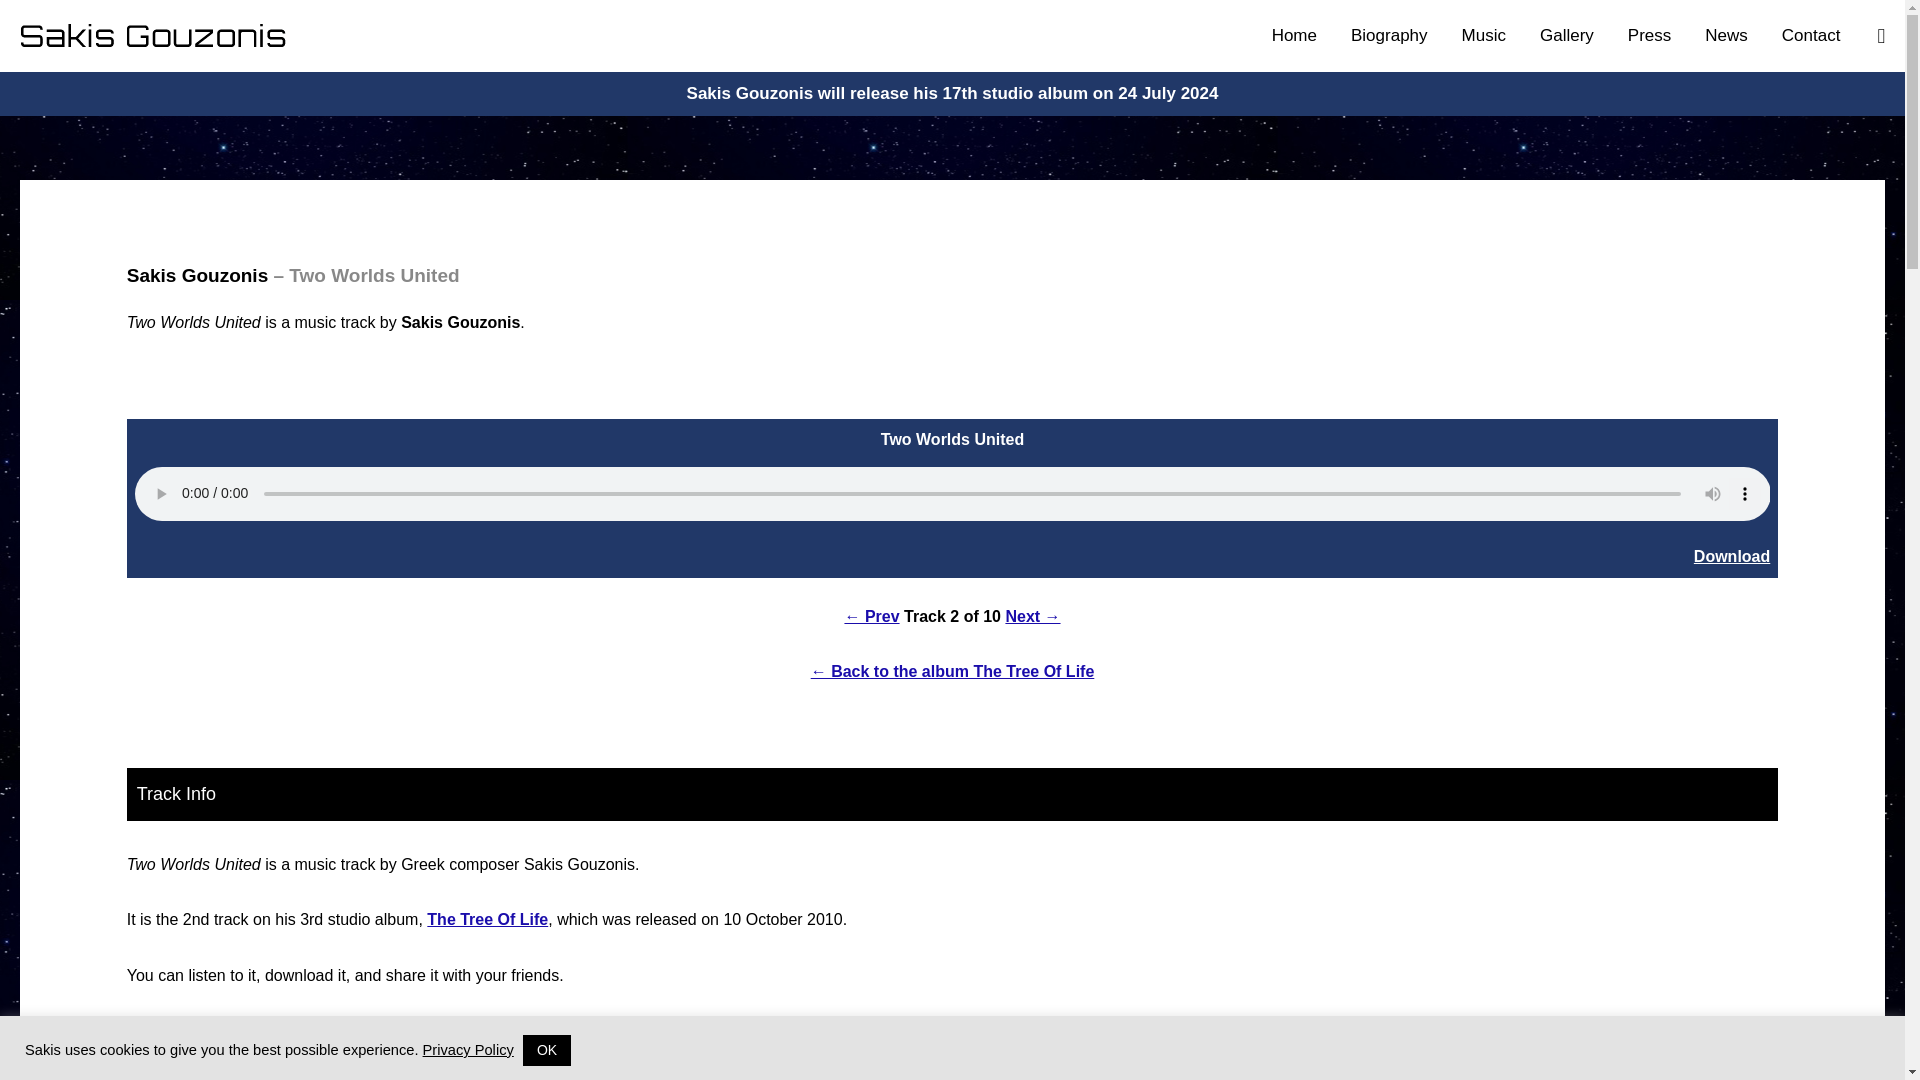 This screenshot has width=1920, height=1080. What do you see at coordinates (546, 1050) in the screenshot?
I see `OK` at bounding box center [546, 1050].